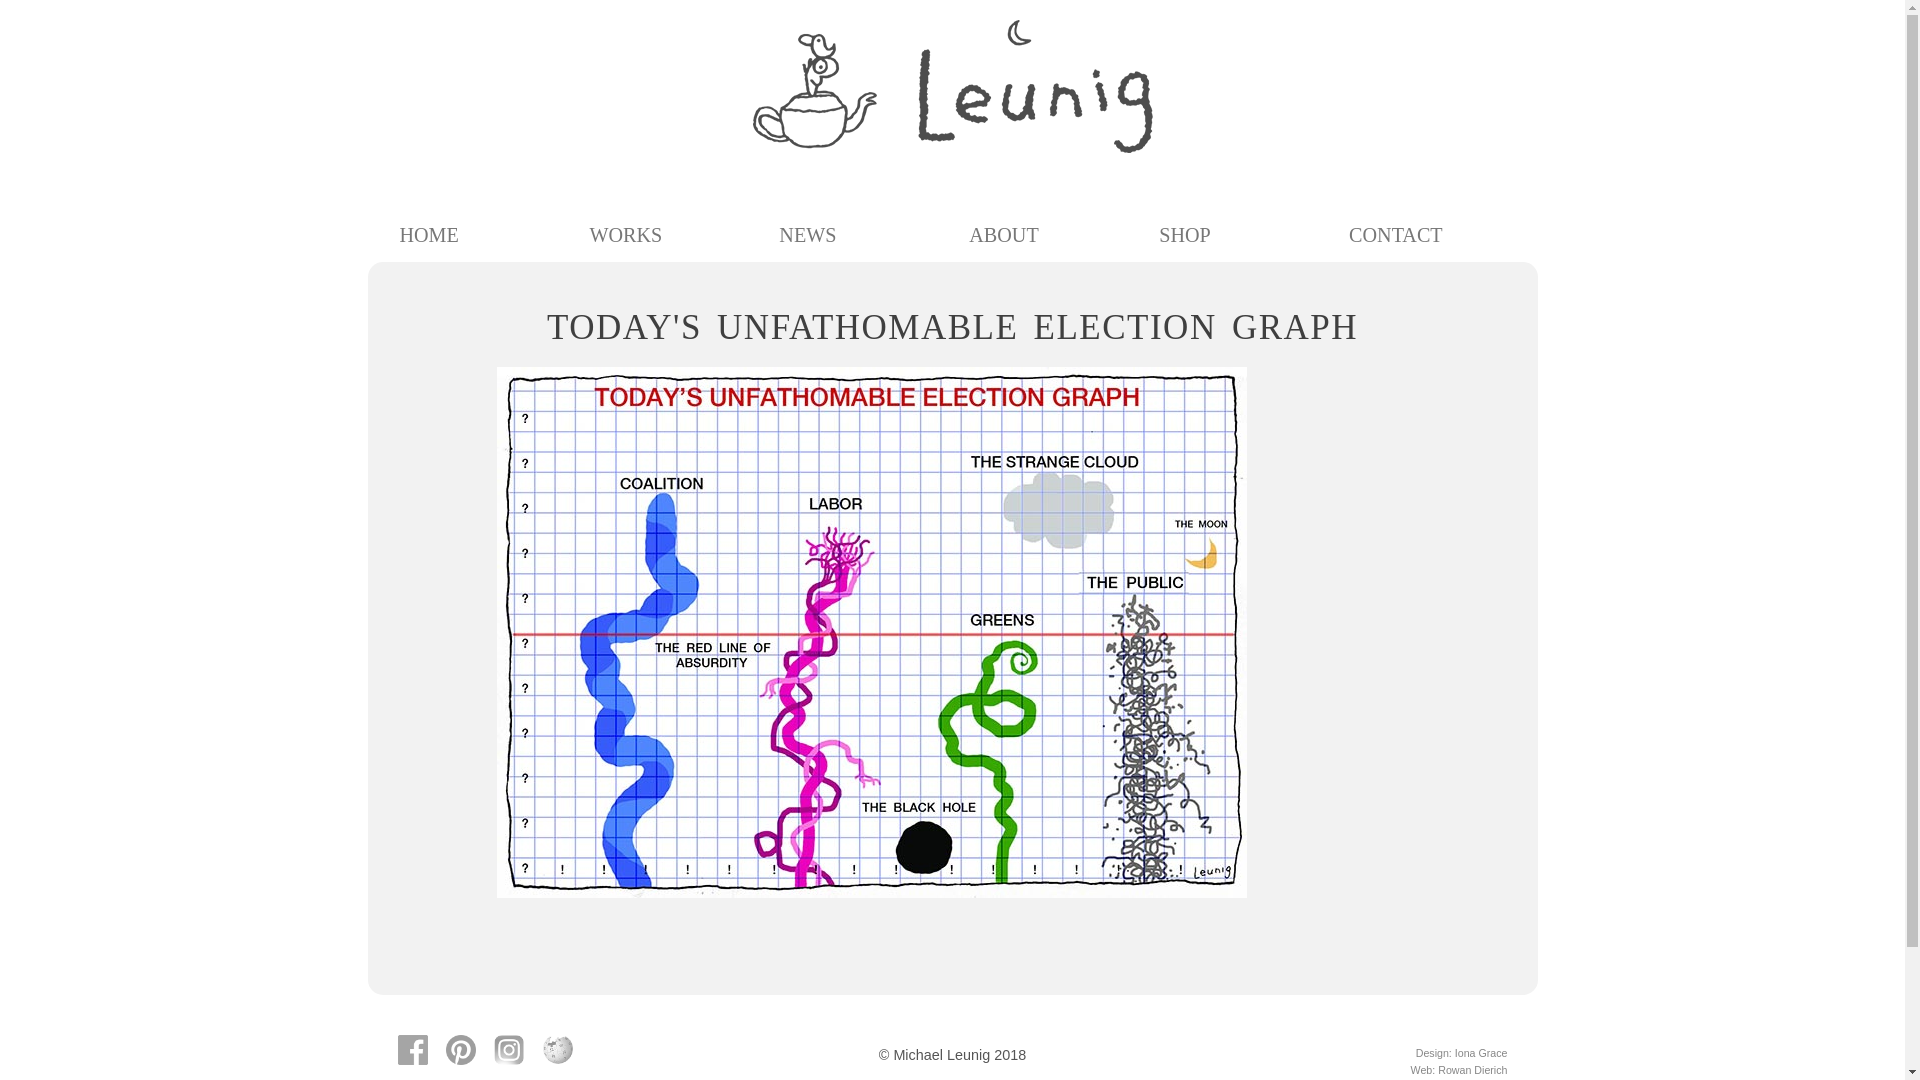  I want to click on HOME, so click(477, 235).